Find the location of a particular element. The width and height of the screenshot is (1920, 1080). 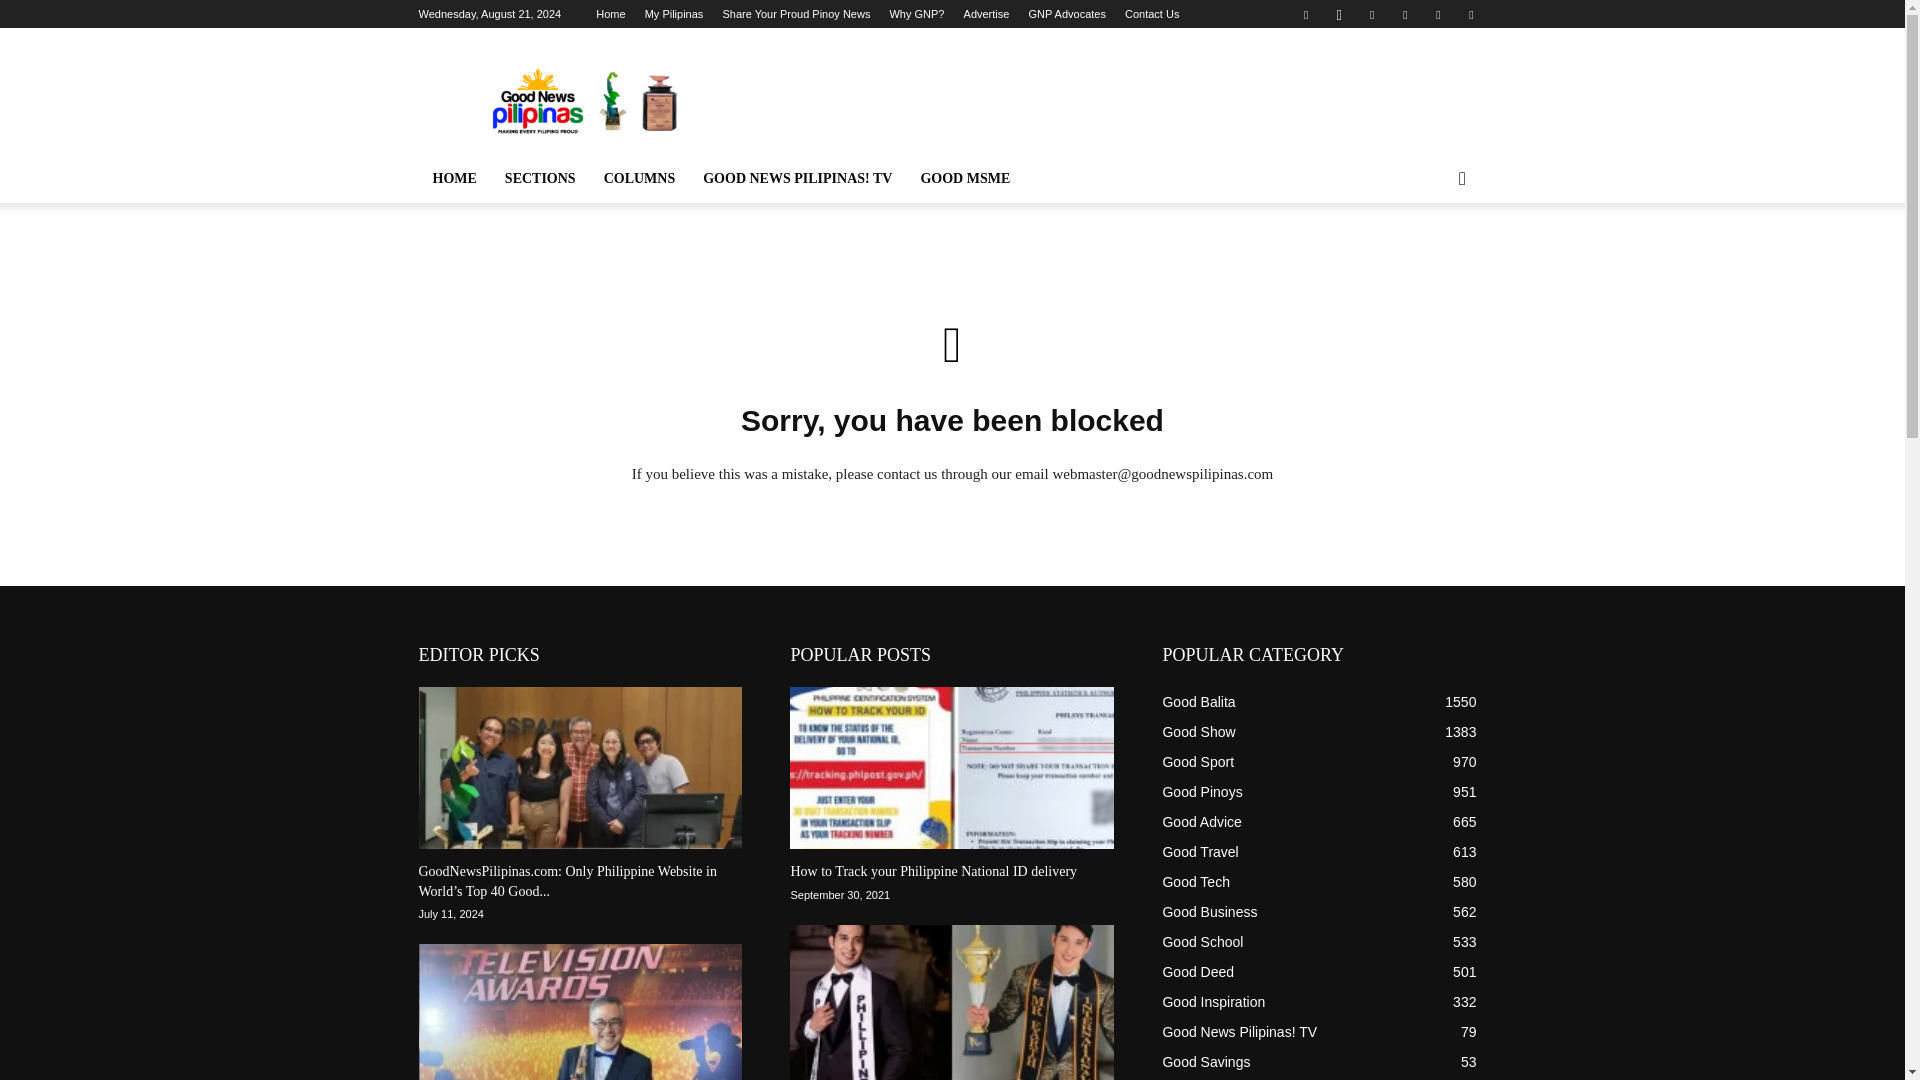

Instagram is located at coordinates (1338, 14).